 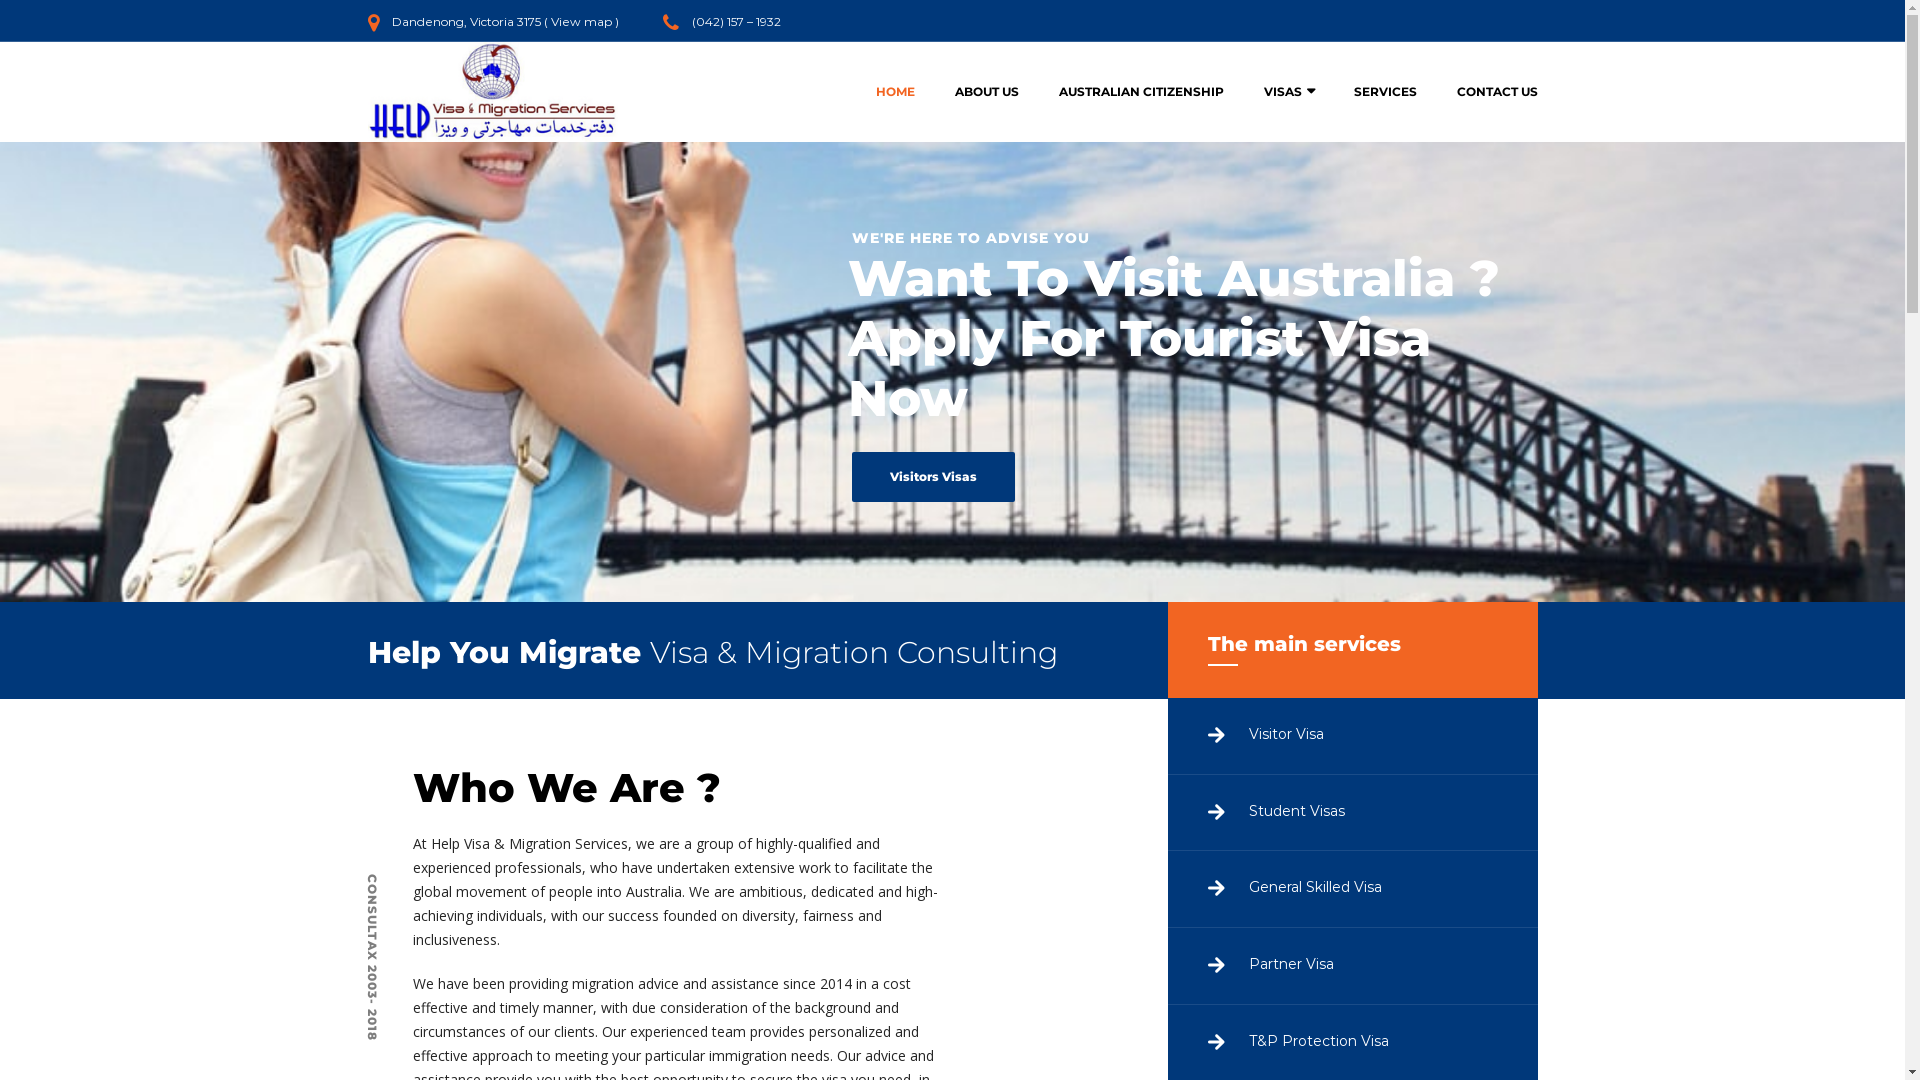 I want to click on AUSTRALIAN CITIZENSHIP, so click(x=1140, y=92).